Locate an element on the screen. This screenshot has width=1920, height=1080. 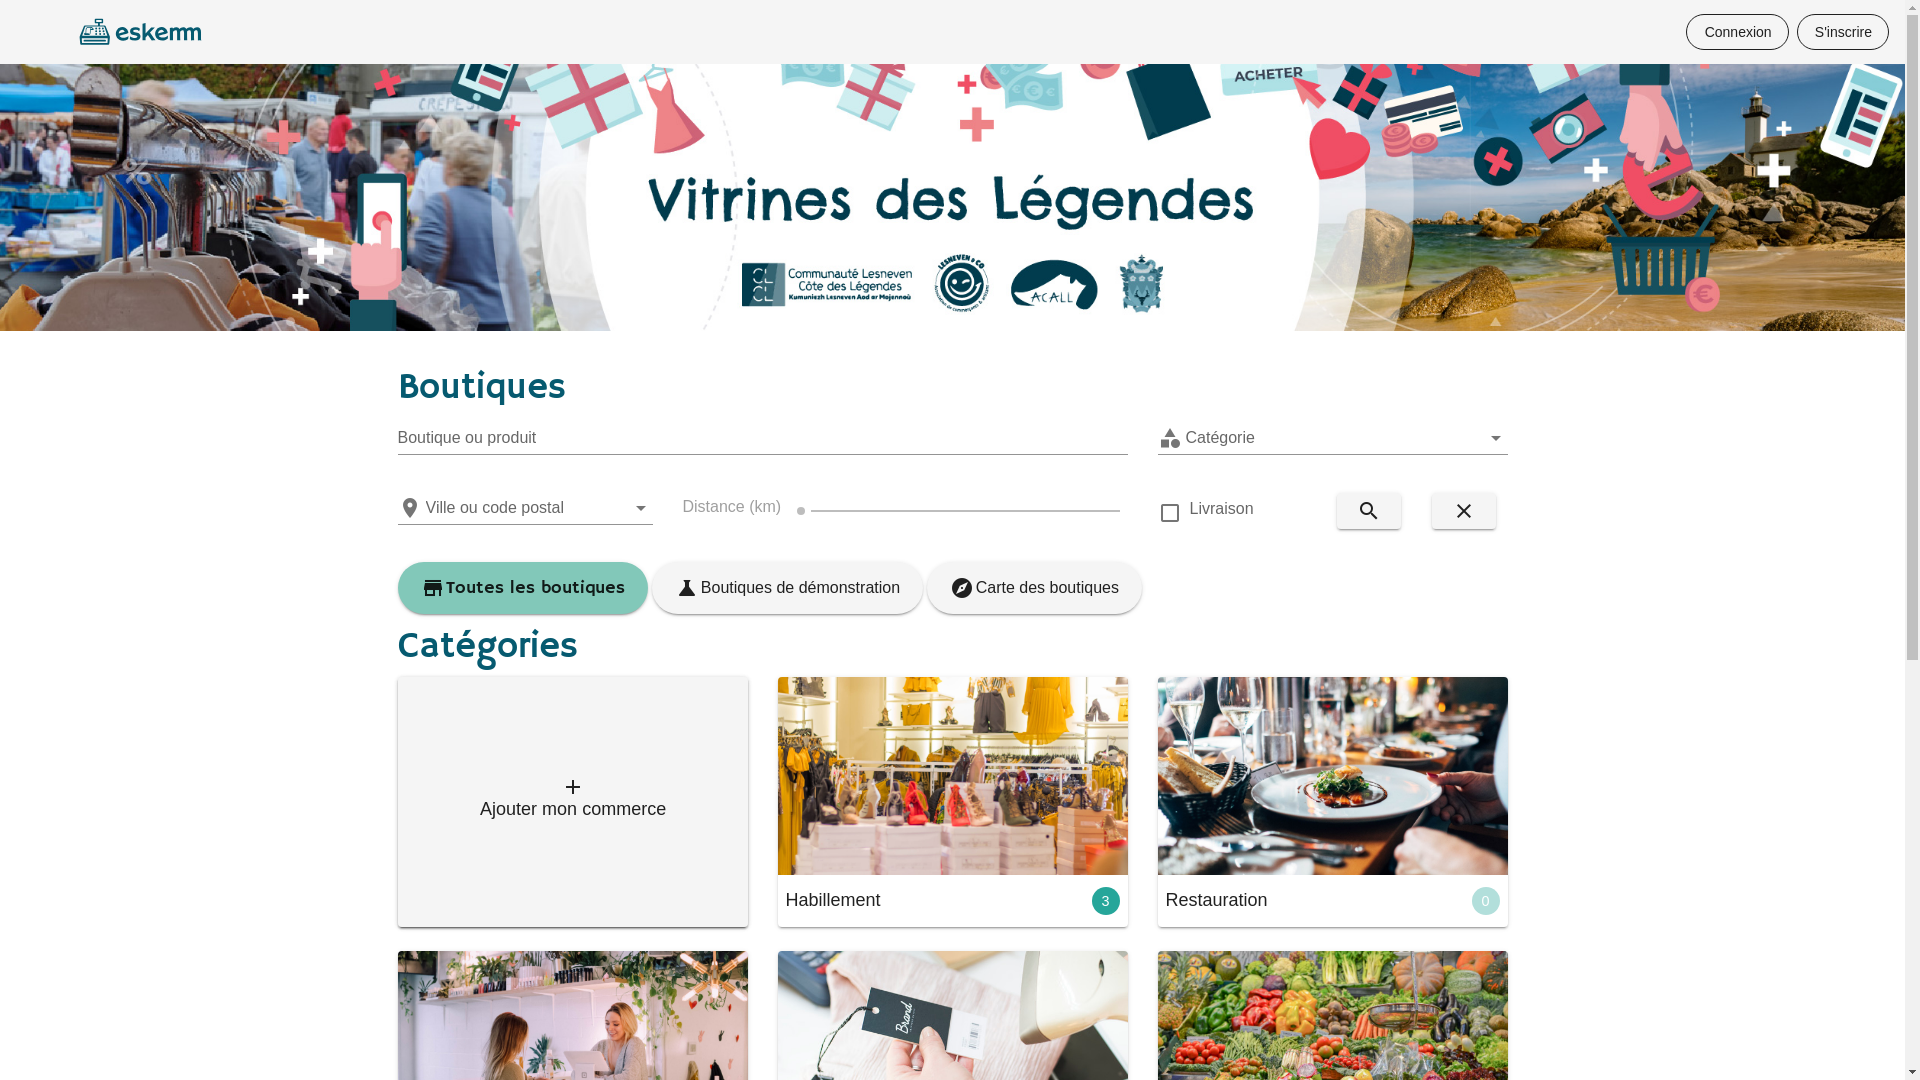
clear is located at coordinates (1464, 511).